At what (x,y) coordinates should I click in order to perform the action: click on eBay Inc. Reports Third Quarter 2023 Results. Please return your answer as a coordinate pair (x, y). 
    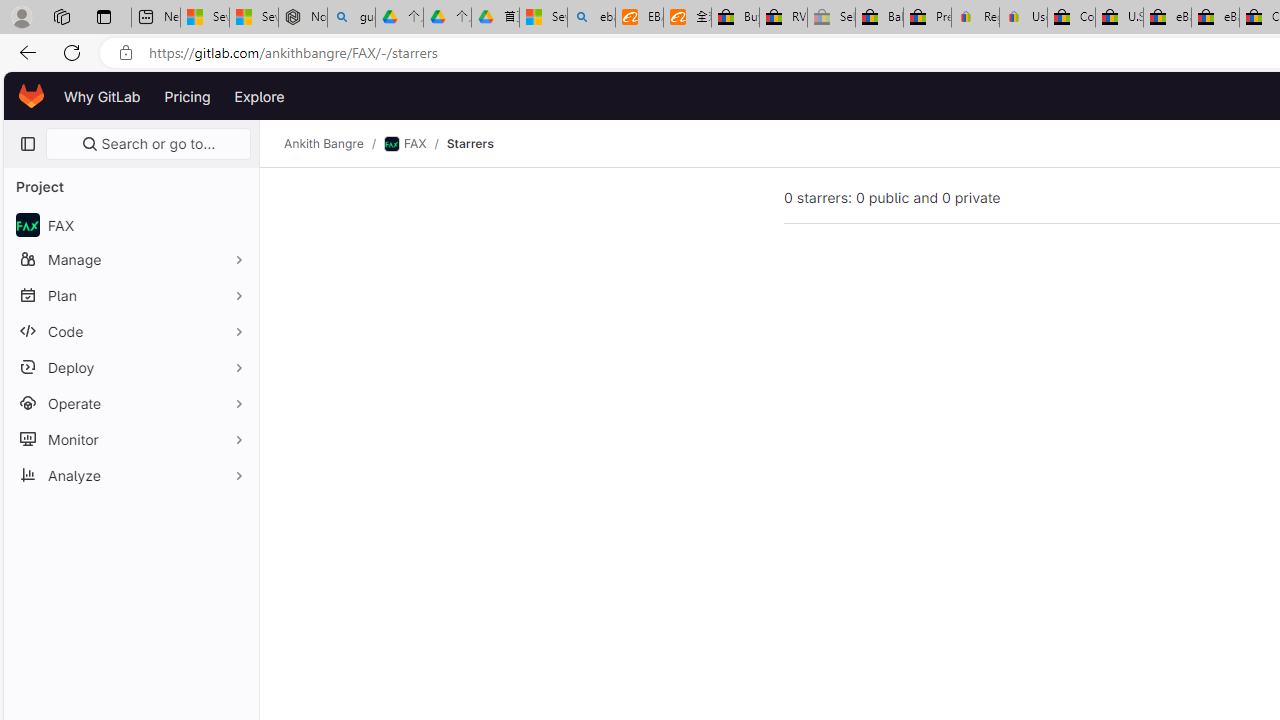
    Looking at the image, I should click on (1215, 18).